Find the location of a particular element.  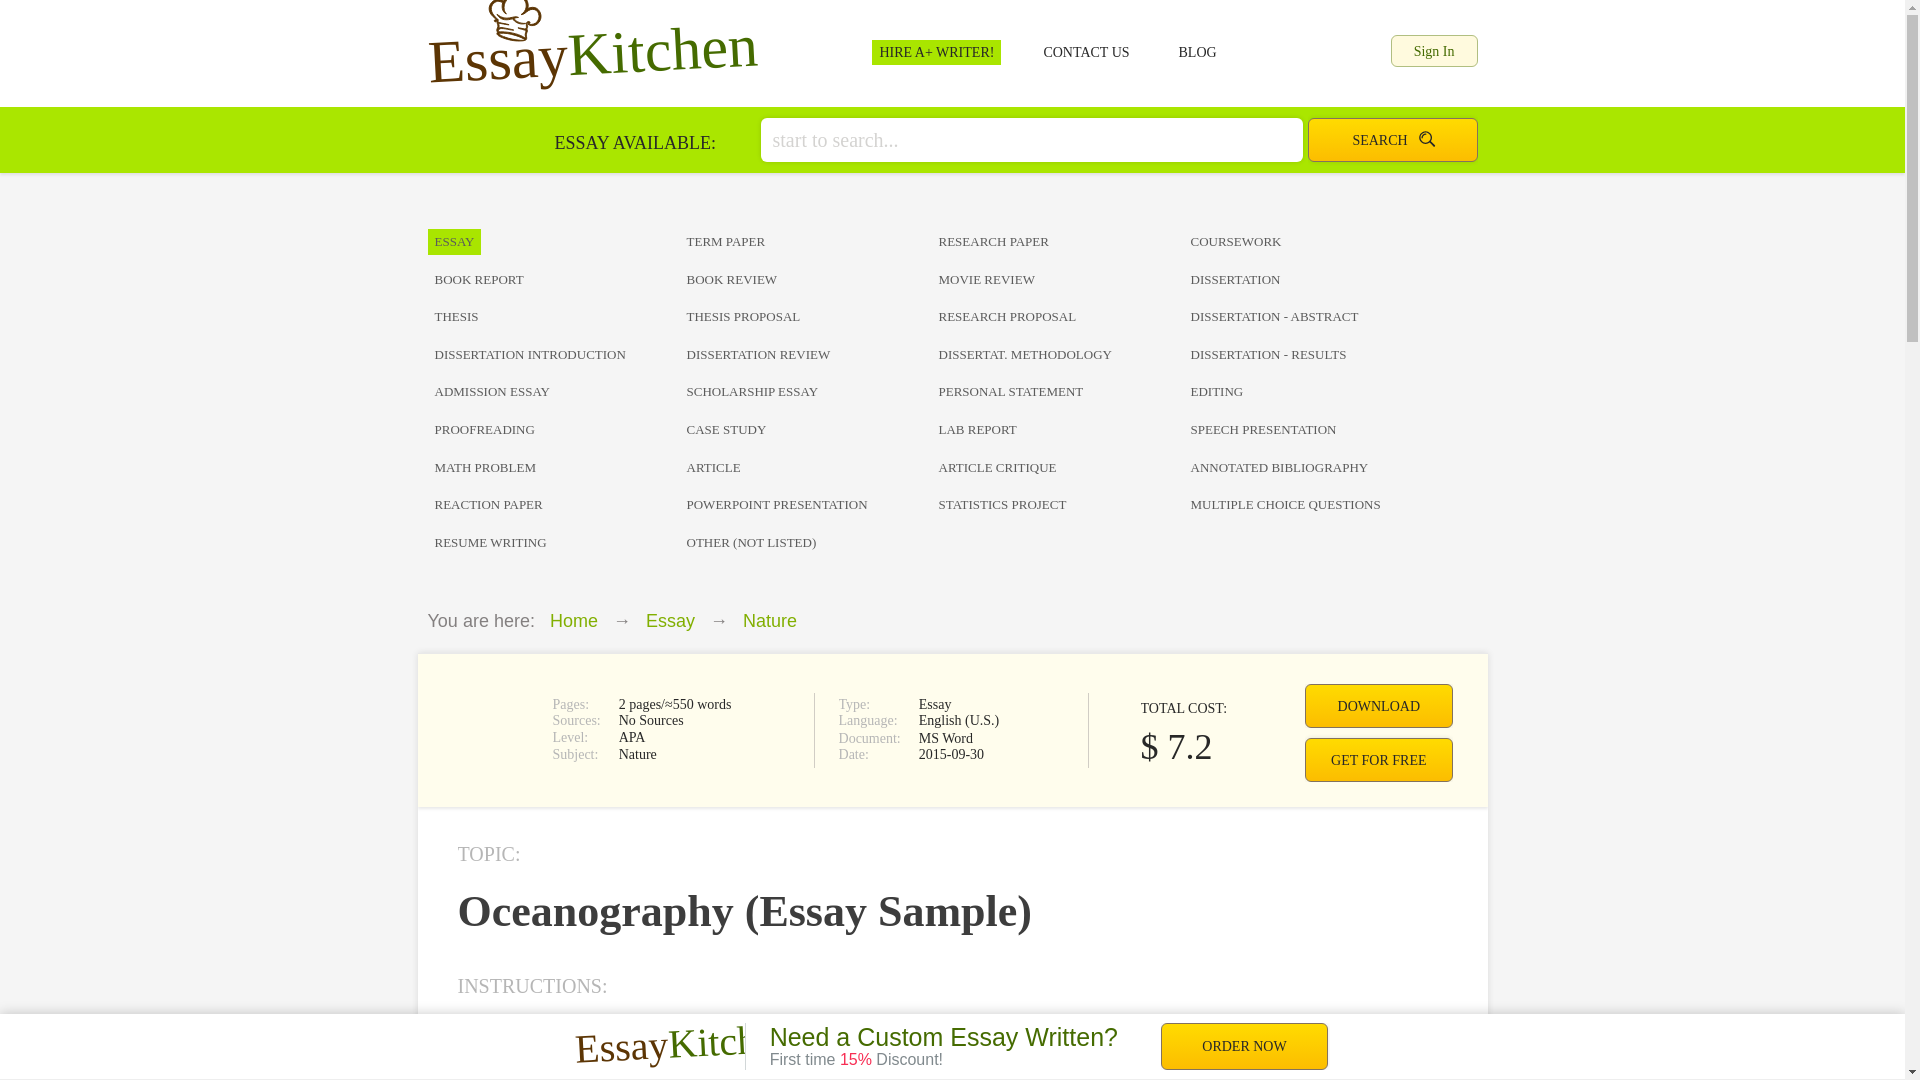

DISSERTATION - RESULTS is located at coordinates (1310, 354).